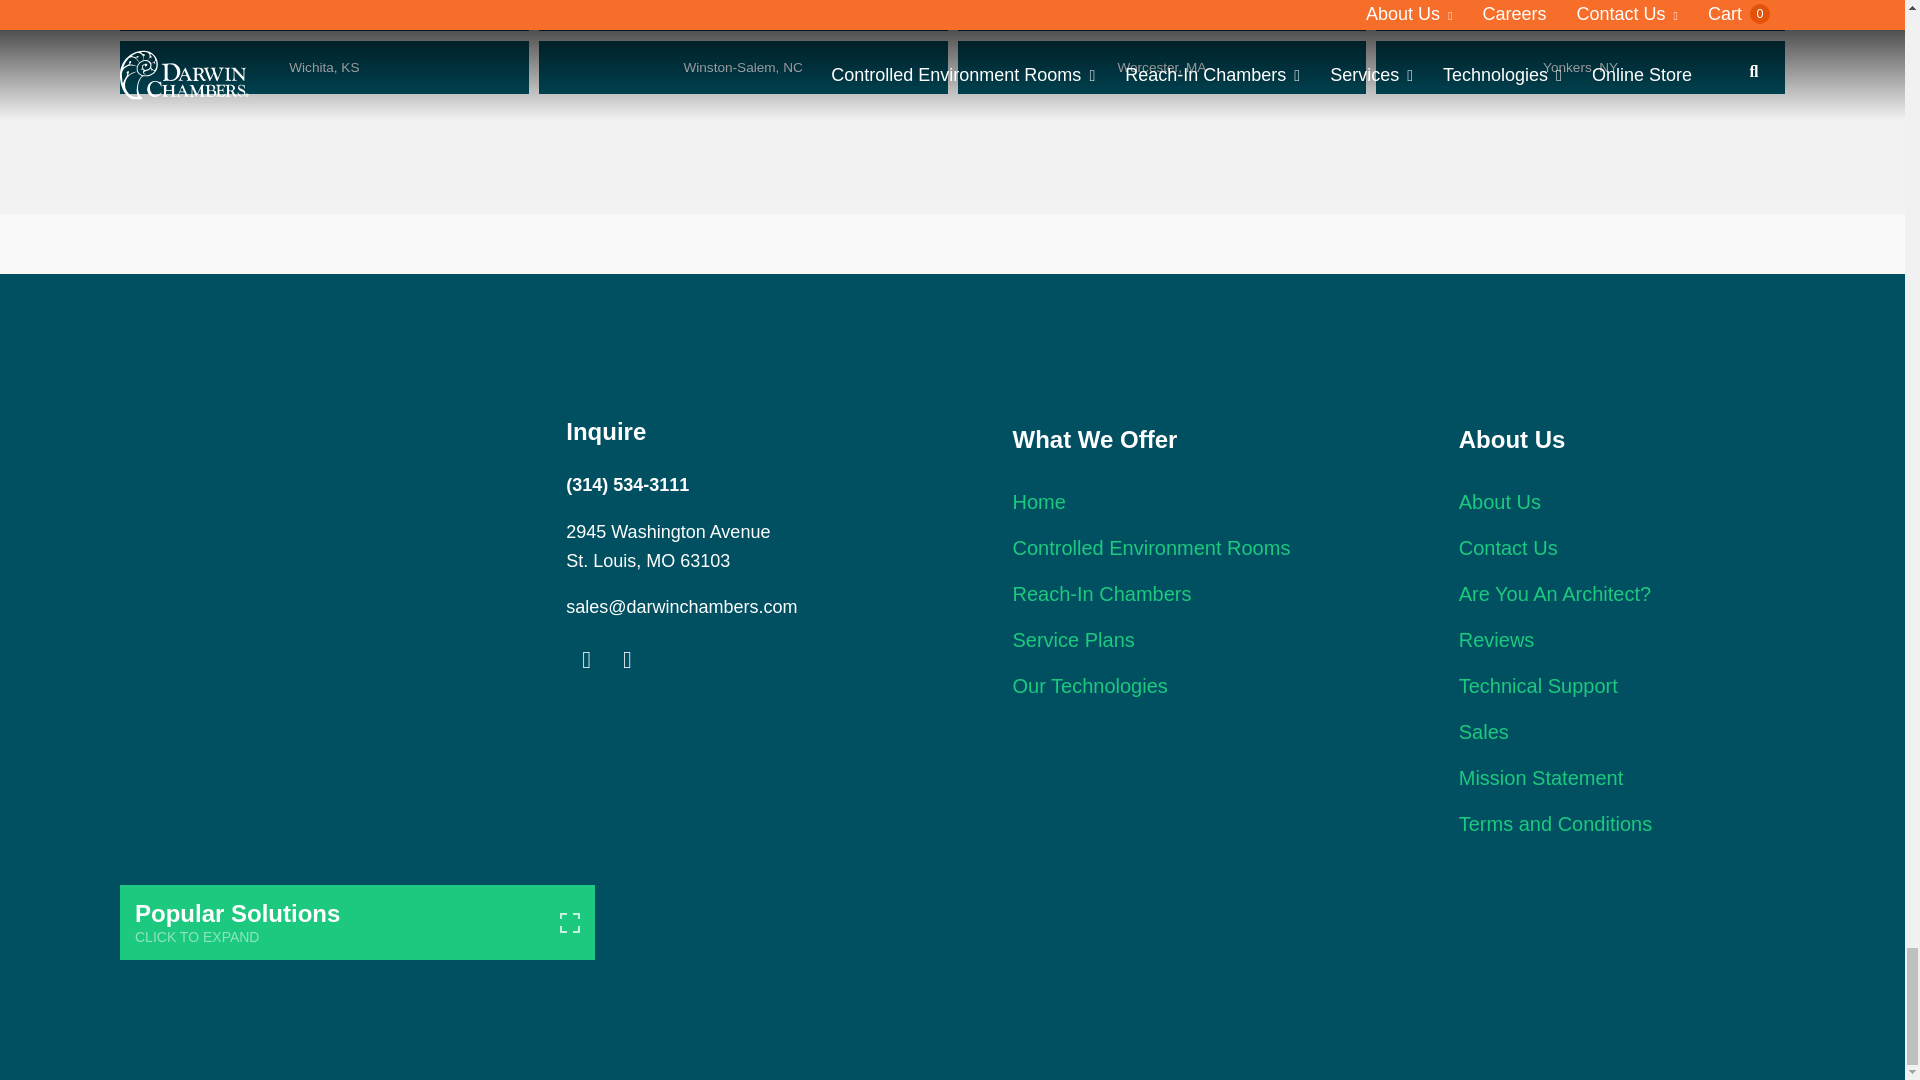 The image size is (1920, 1080). I want to click on Service Plans, so click(1072, 640).